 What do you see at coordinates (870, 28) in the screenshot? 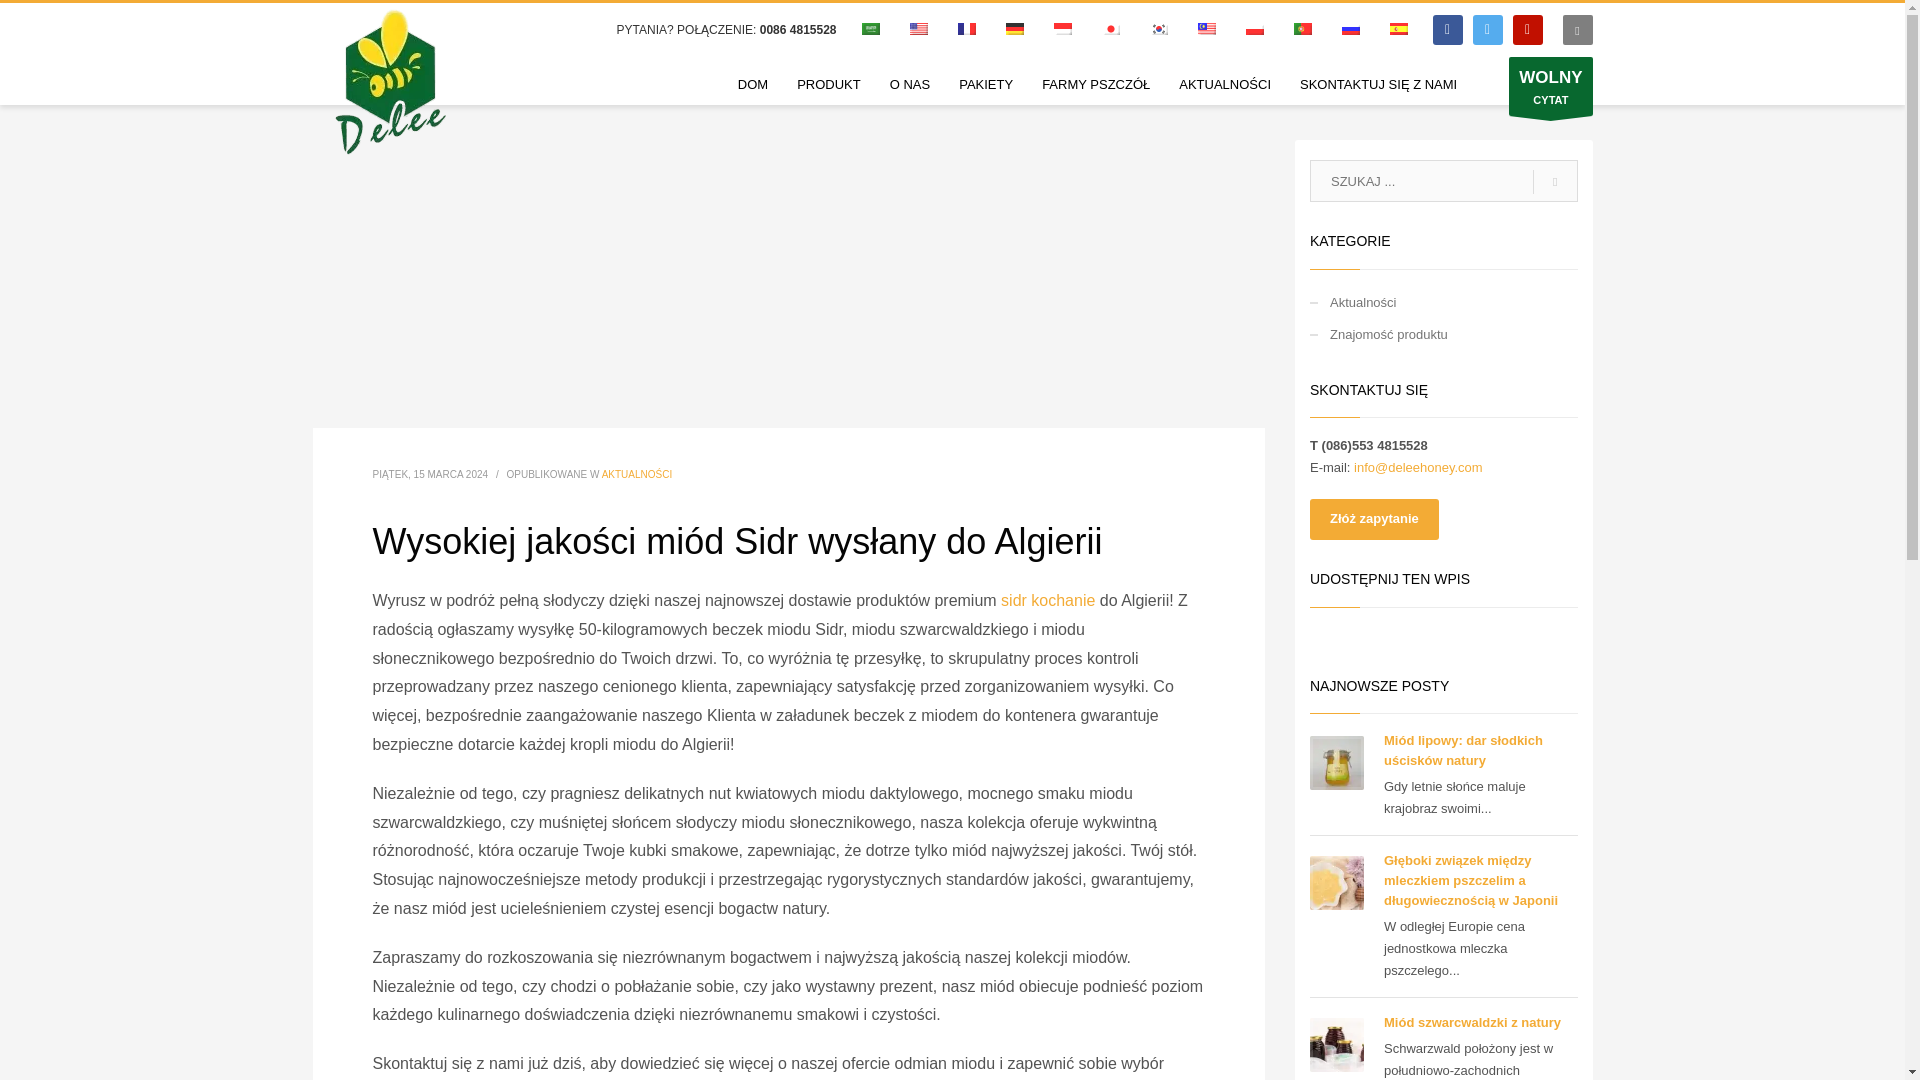
I see `Arabic` at bounding box center [870, 28].